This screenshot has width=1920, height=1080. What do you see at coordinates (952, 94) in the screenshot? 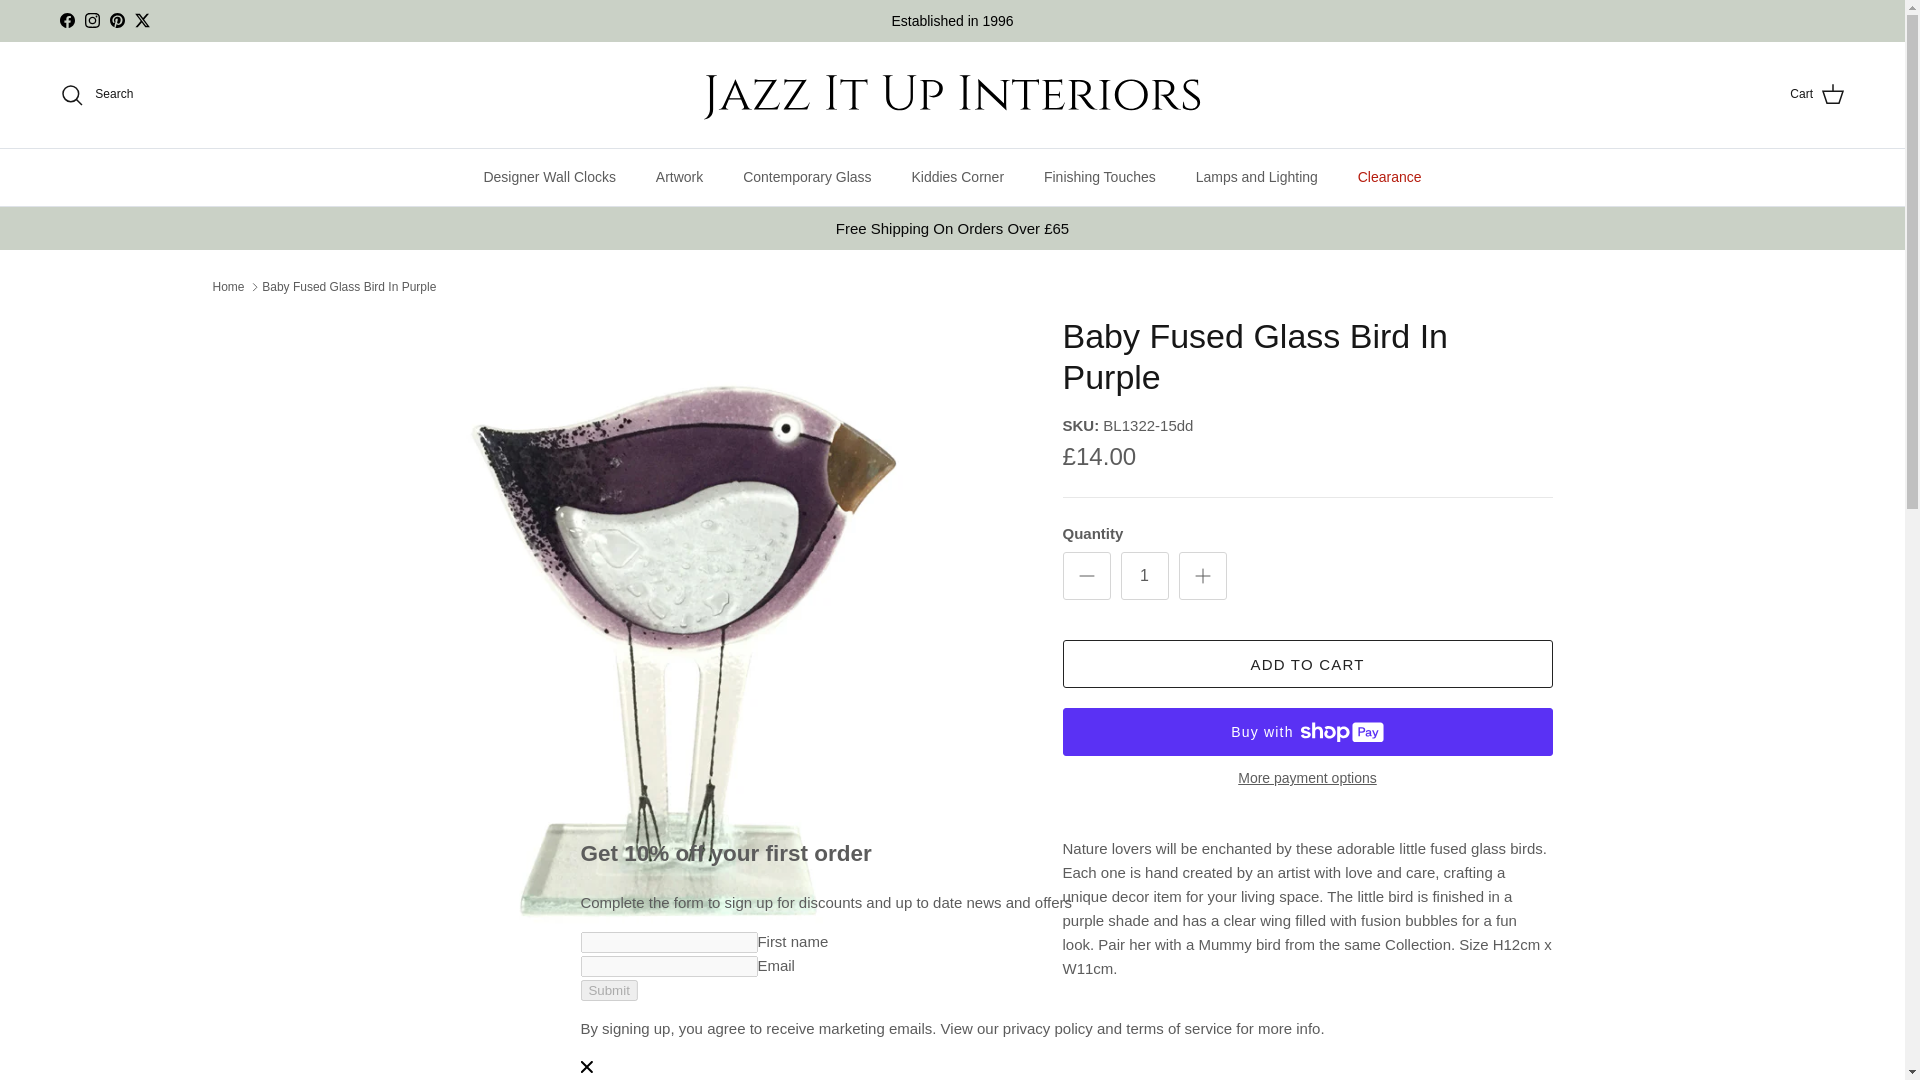
I see `Jazz It Up Interiors` at bounding box center [952, 94].